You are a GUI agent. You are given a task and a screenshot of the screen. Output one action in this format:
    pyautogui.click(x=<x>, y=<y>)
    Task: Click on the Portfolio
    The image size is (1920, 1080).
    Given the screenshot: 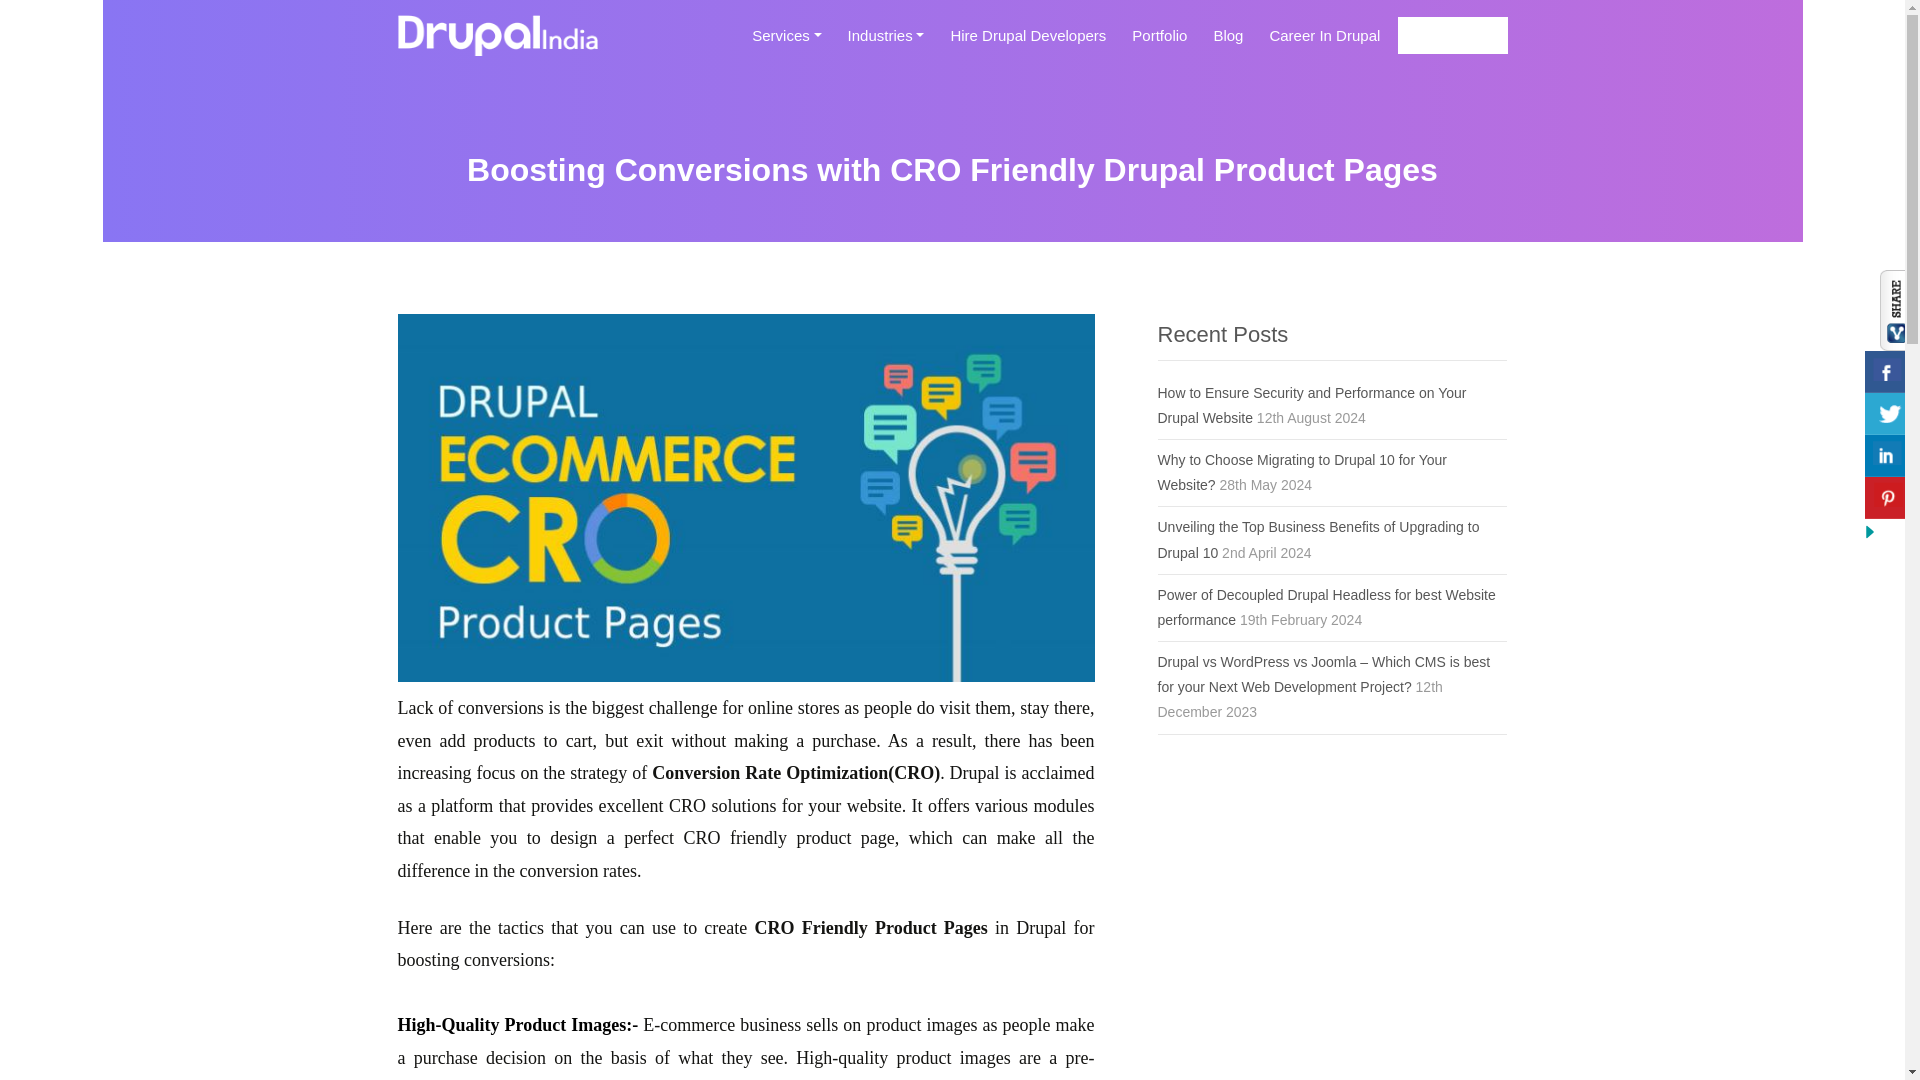 What is the action you would take?
    pyautogui.click(x=1158, y=43)
    